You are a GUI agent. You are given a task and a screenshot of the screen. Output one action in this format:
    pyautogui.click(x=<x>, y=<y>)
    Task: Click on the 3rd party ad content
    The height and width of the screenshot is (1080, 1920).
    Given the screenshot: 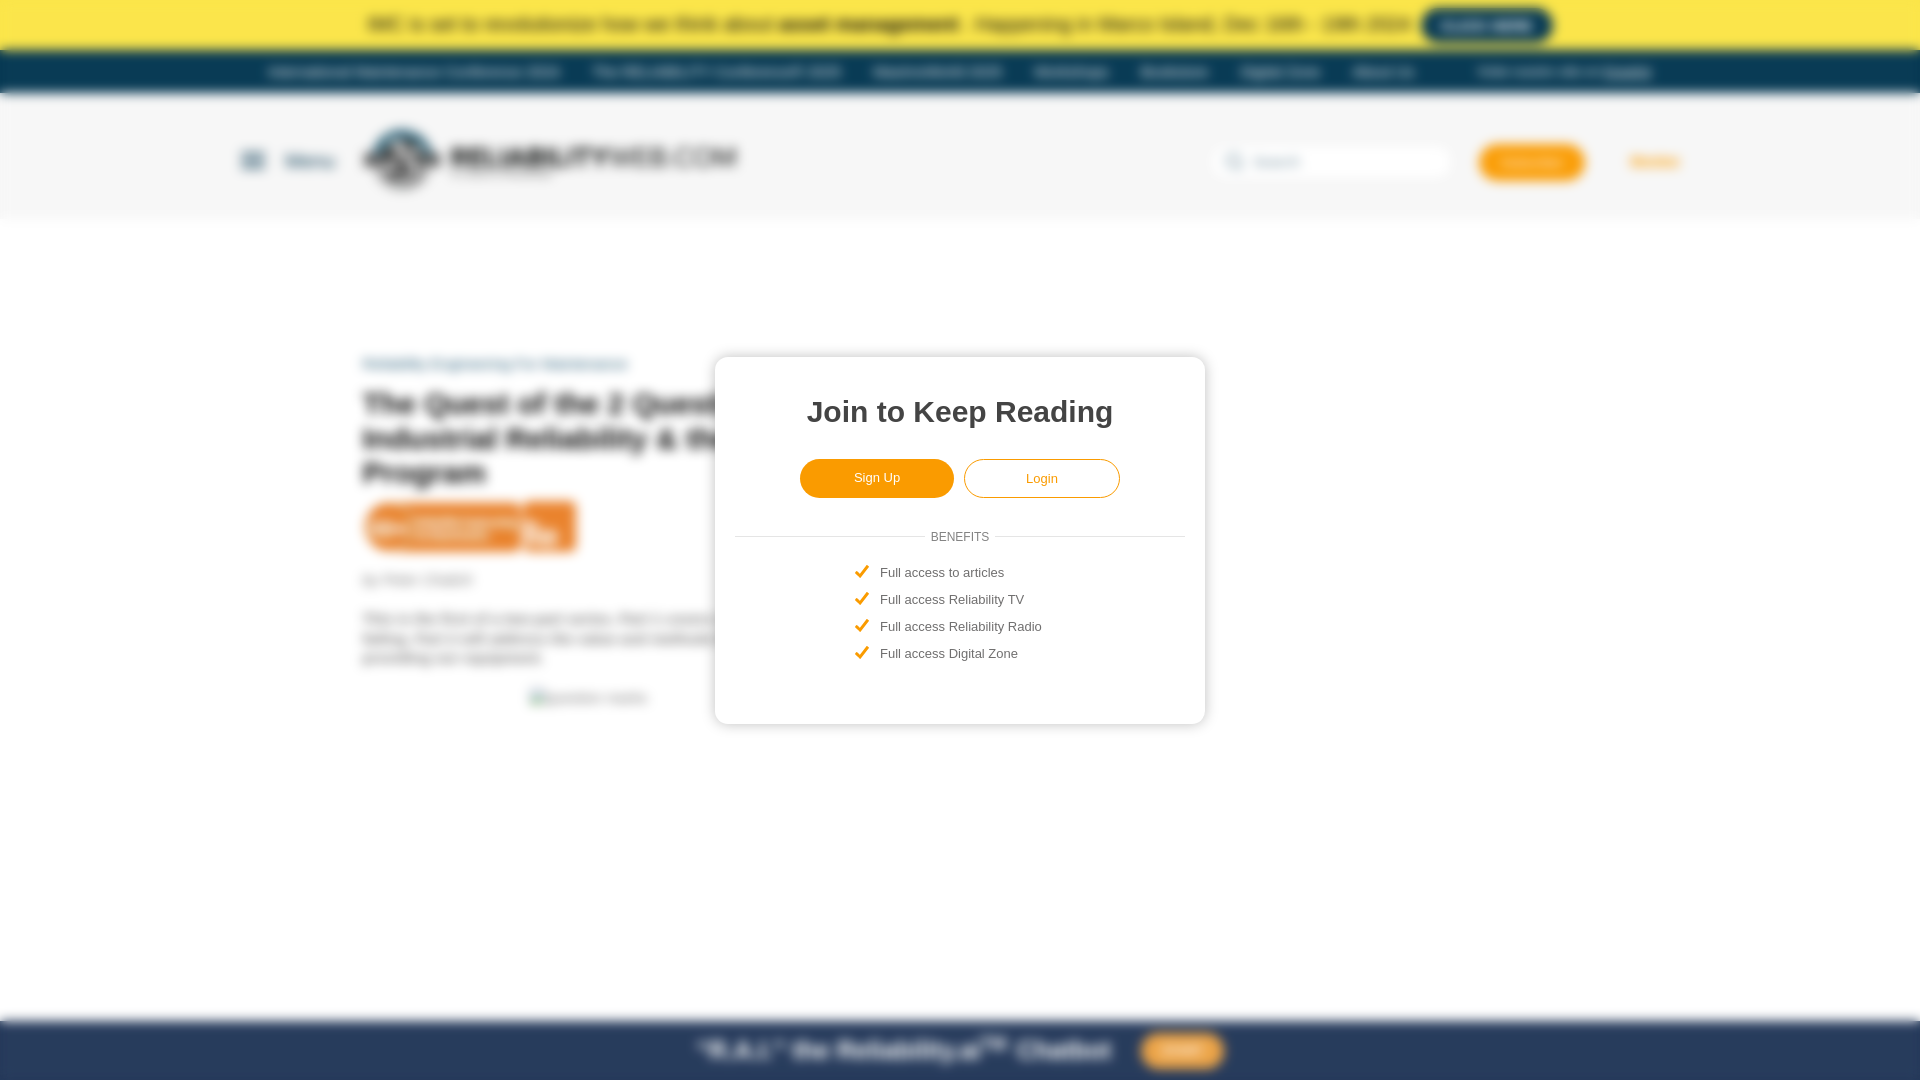 What is the action you would take?
    pyautogui.click(x=960, y=282)
    